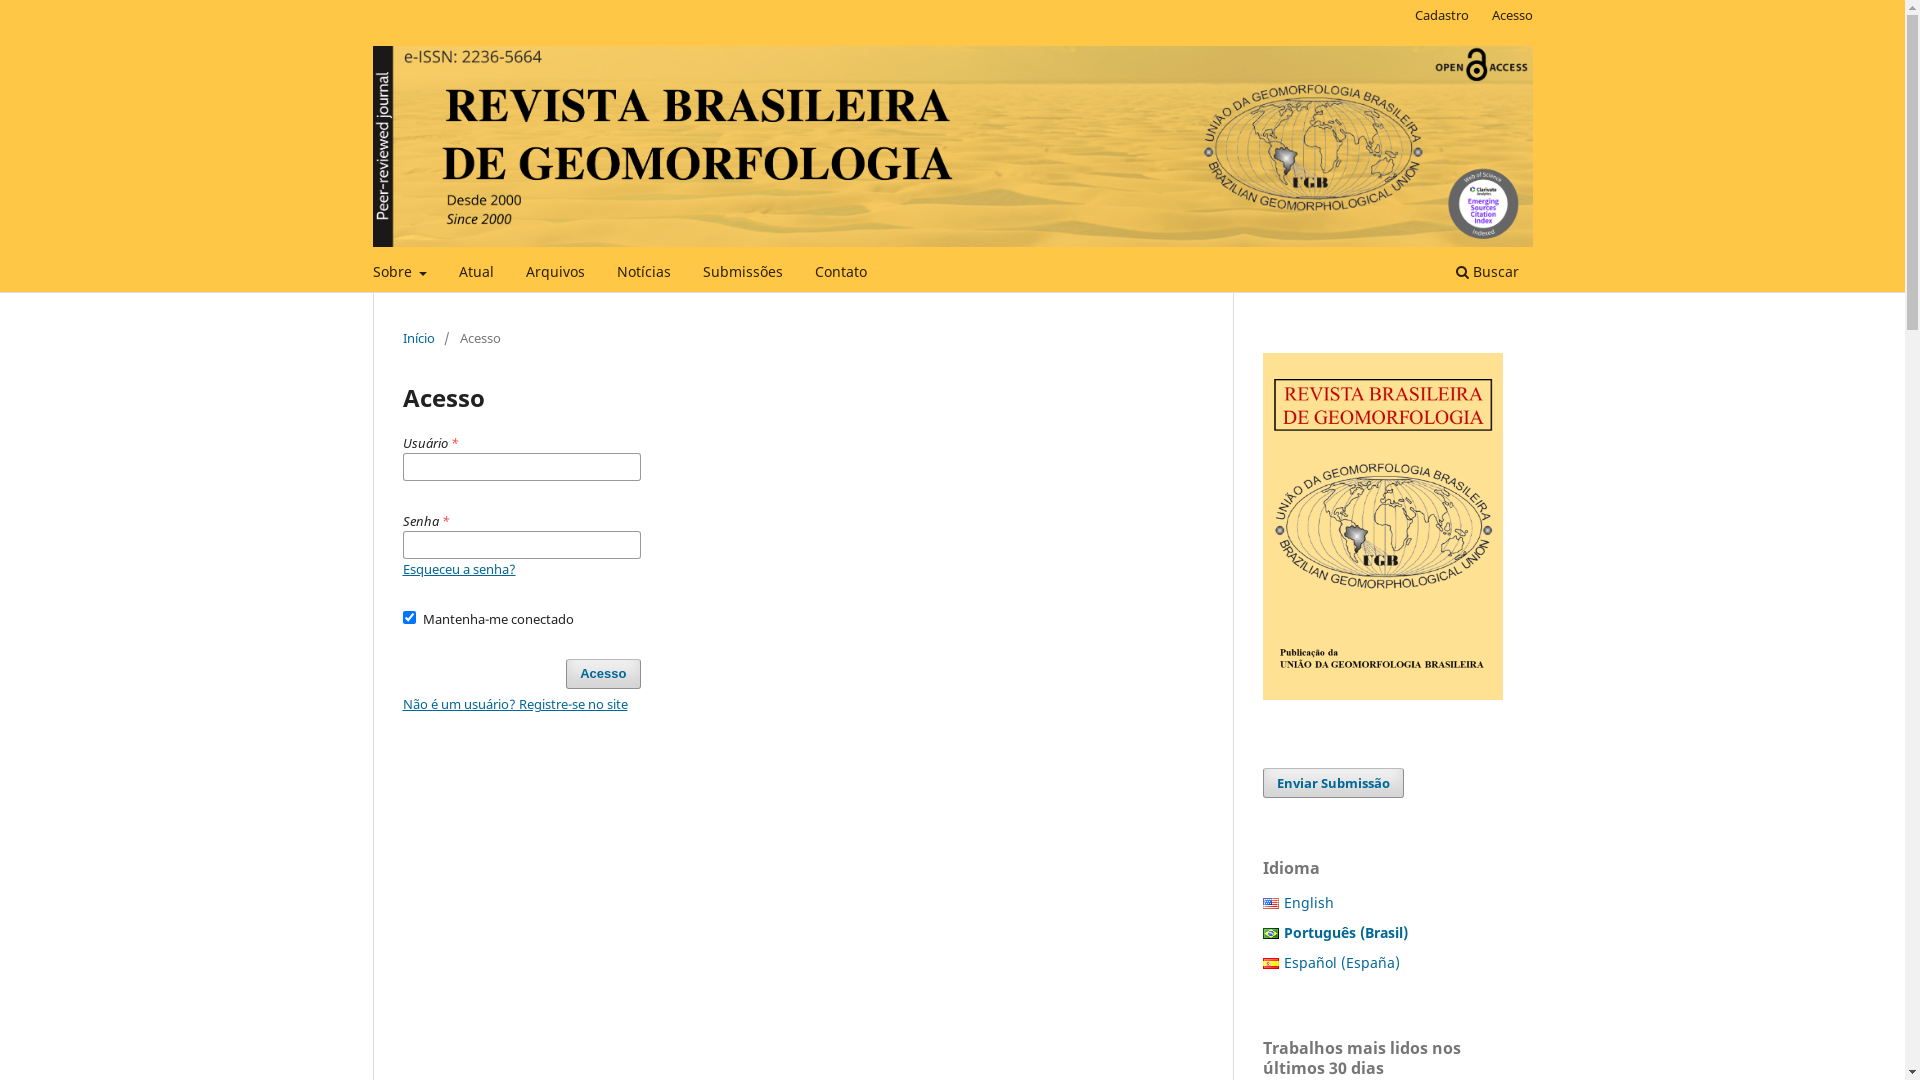 Image resolution: width=1920 pixels, height=1080 pixels. What do you see at coordinates (841, 274) in the screenshot?
I see `Contato` at bounding box center [841, 274].